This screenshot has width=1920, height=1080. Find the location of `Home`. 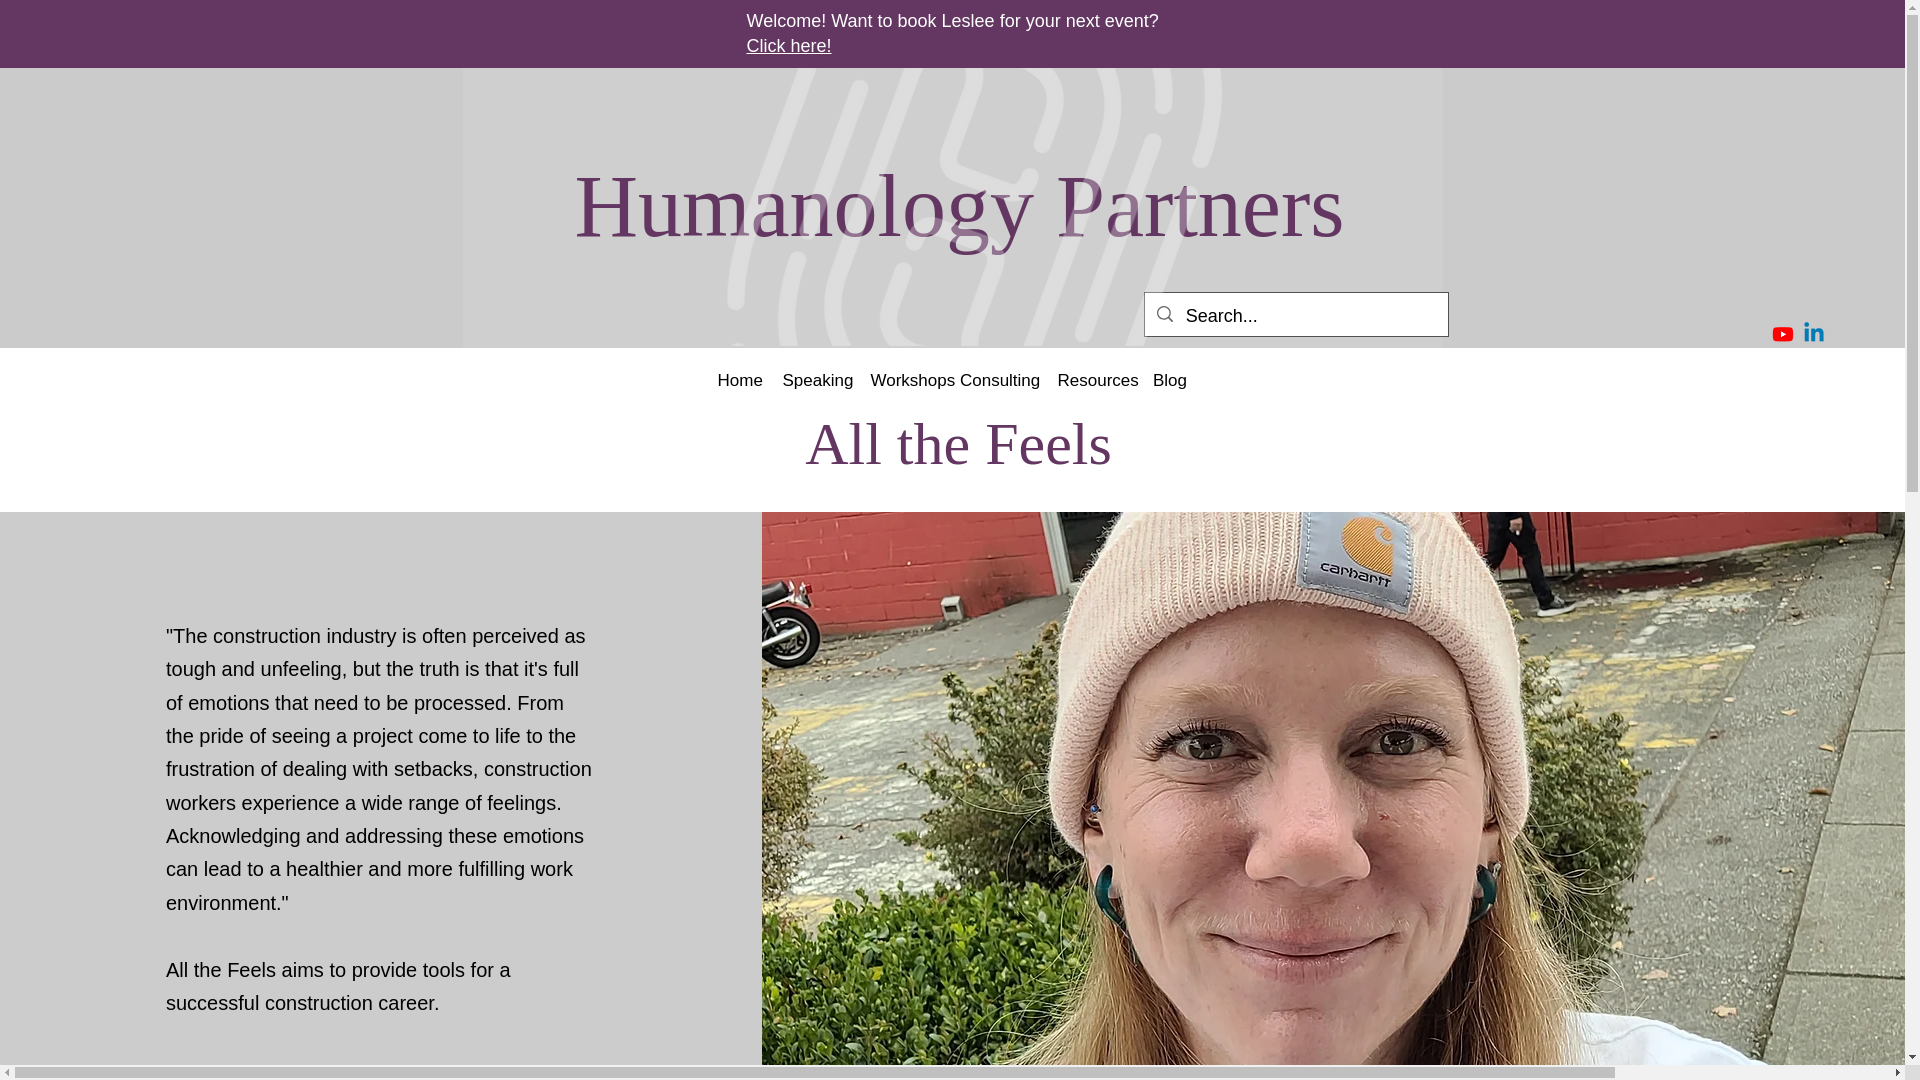

Home is located at coordinates (740, 381).